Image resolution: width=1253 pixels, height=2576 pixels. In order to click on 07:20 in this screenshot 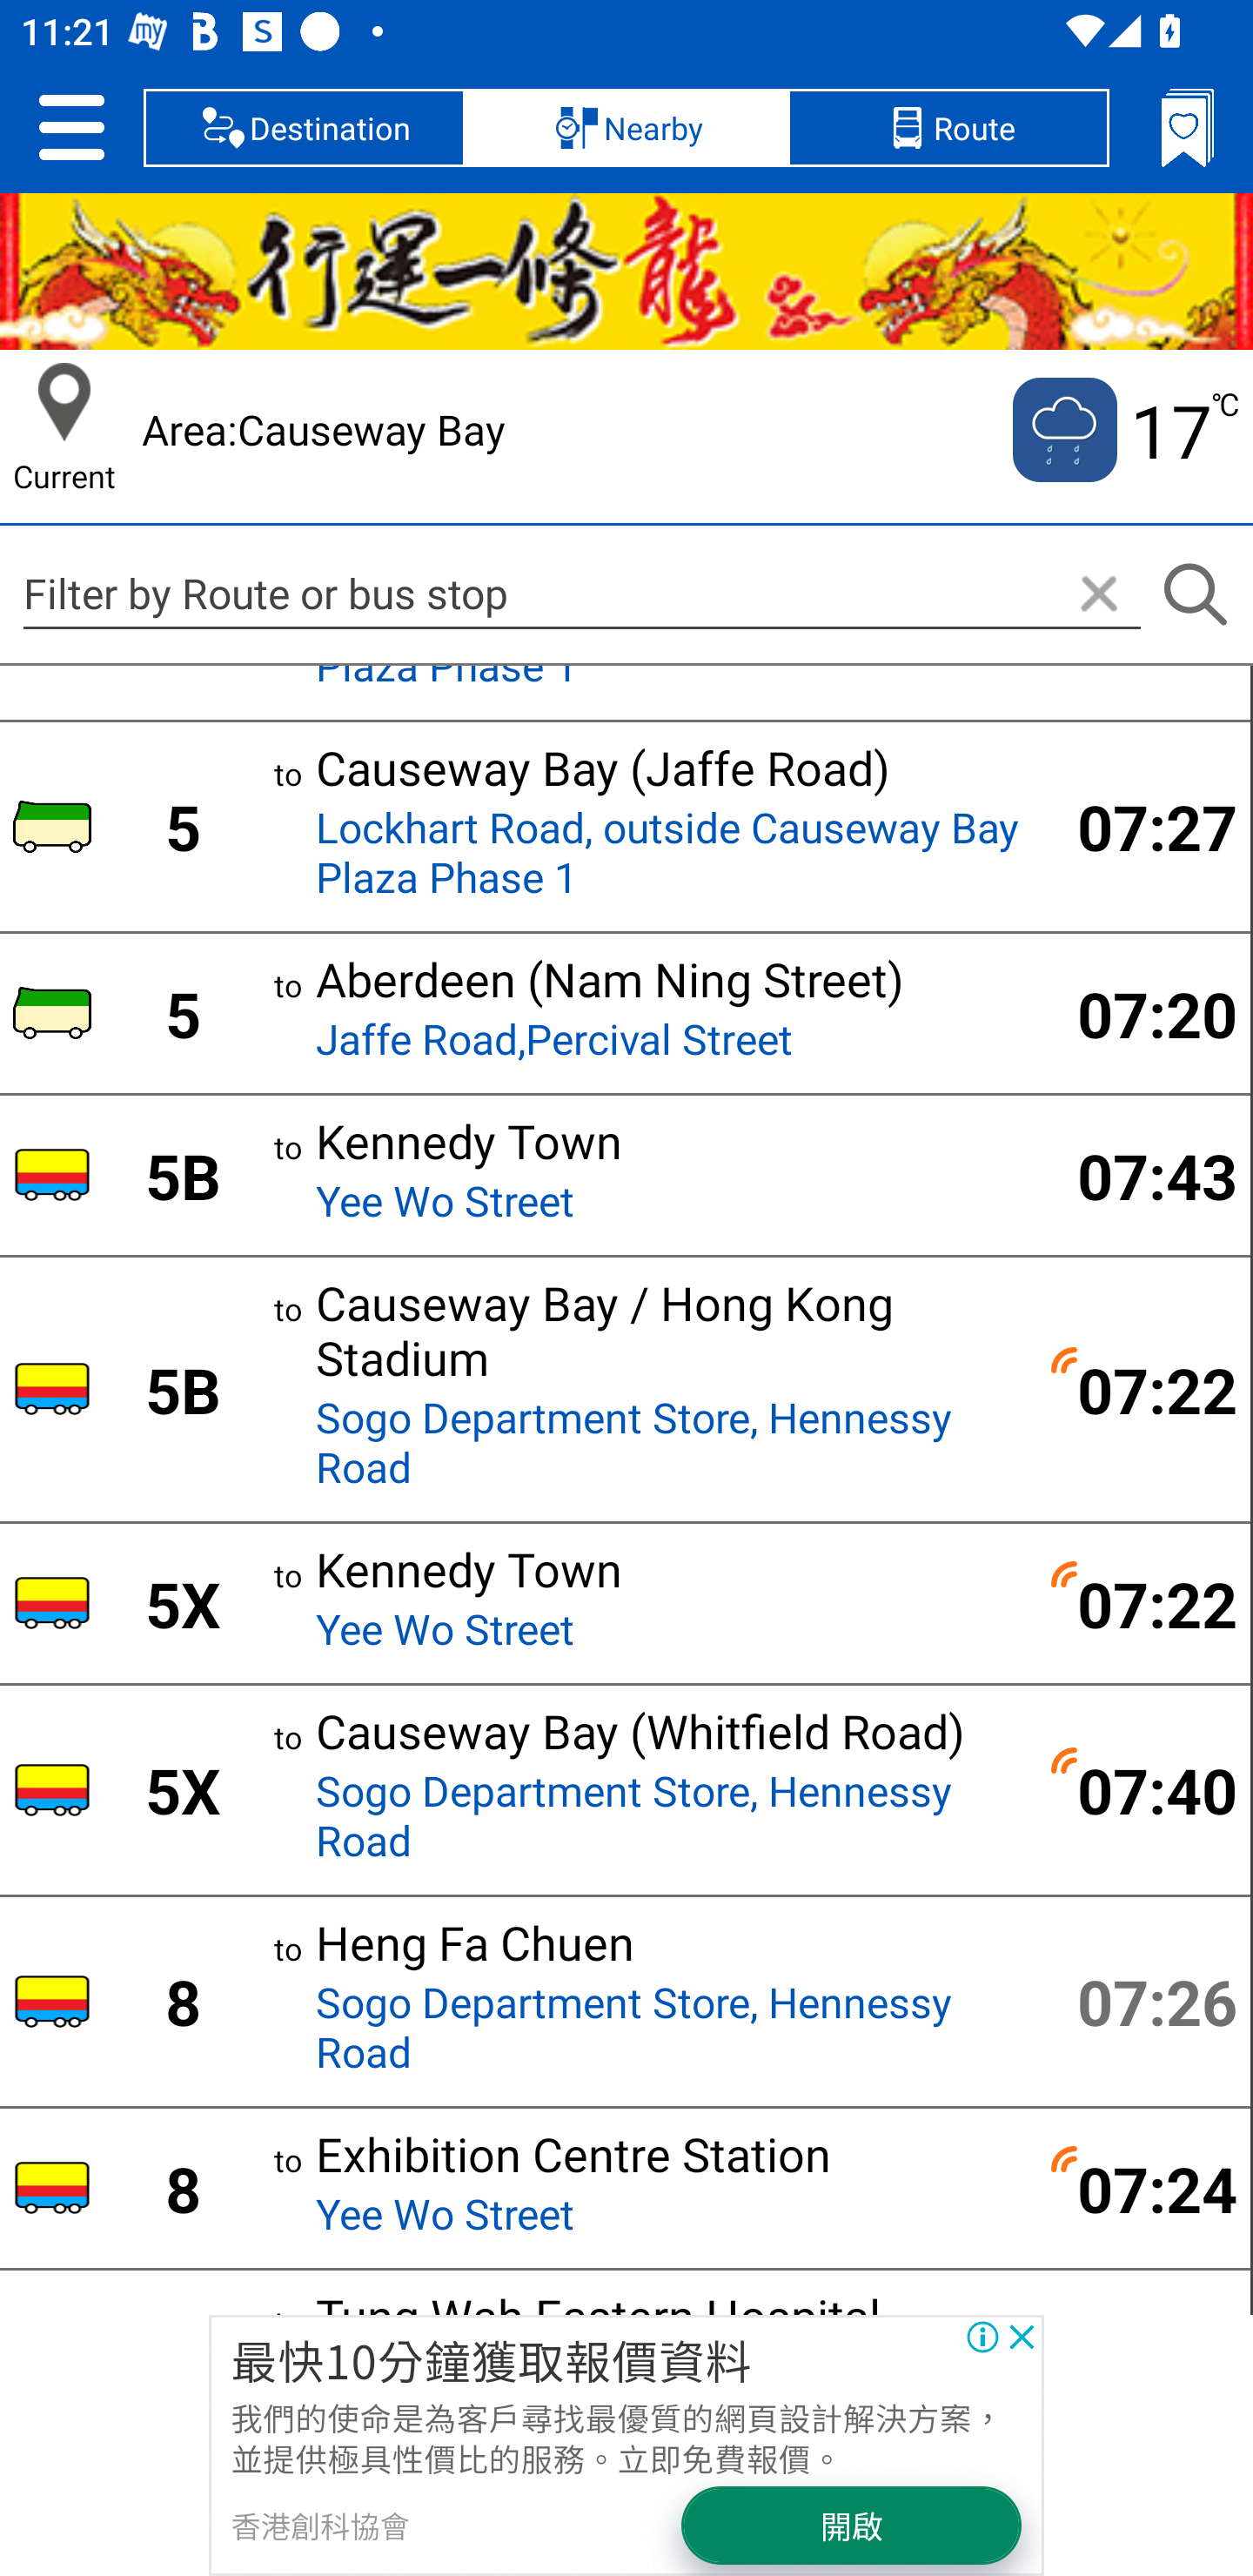, I will do `click(1139, 1013)`.